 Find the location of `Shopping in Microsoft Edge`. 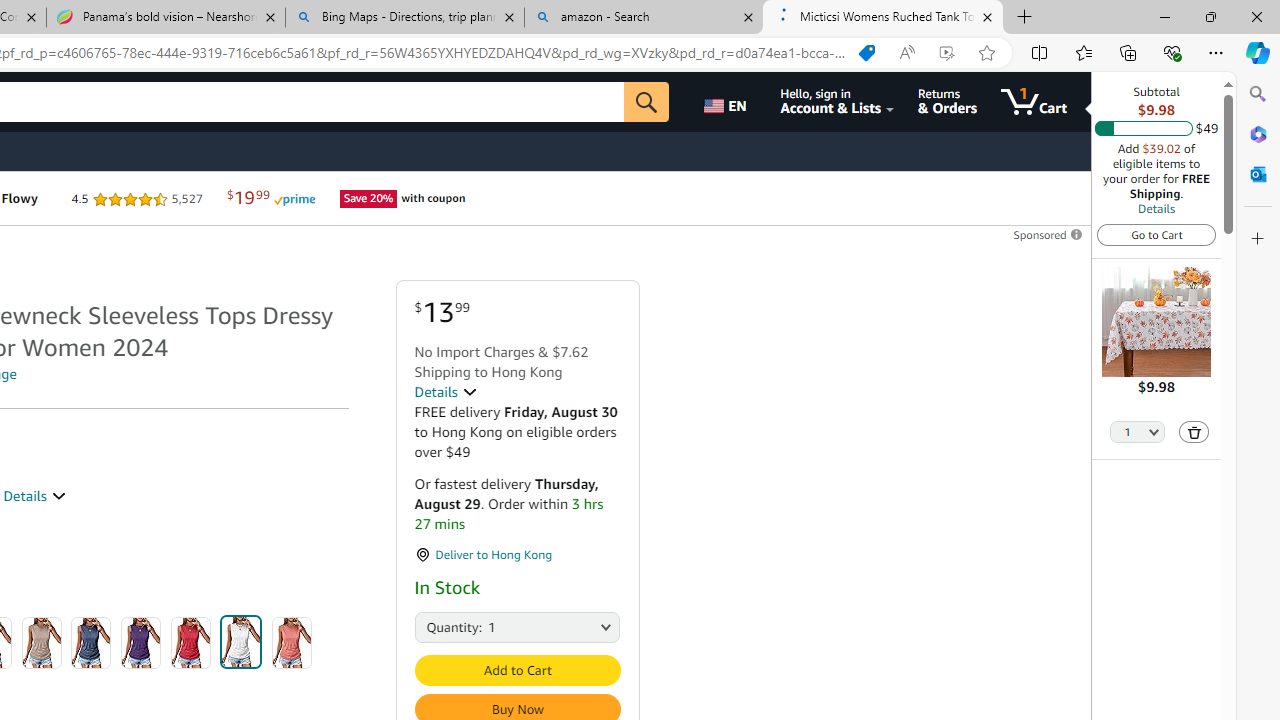

Shopping in Microsoft Edge is located at coordinates (867, 53).